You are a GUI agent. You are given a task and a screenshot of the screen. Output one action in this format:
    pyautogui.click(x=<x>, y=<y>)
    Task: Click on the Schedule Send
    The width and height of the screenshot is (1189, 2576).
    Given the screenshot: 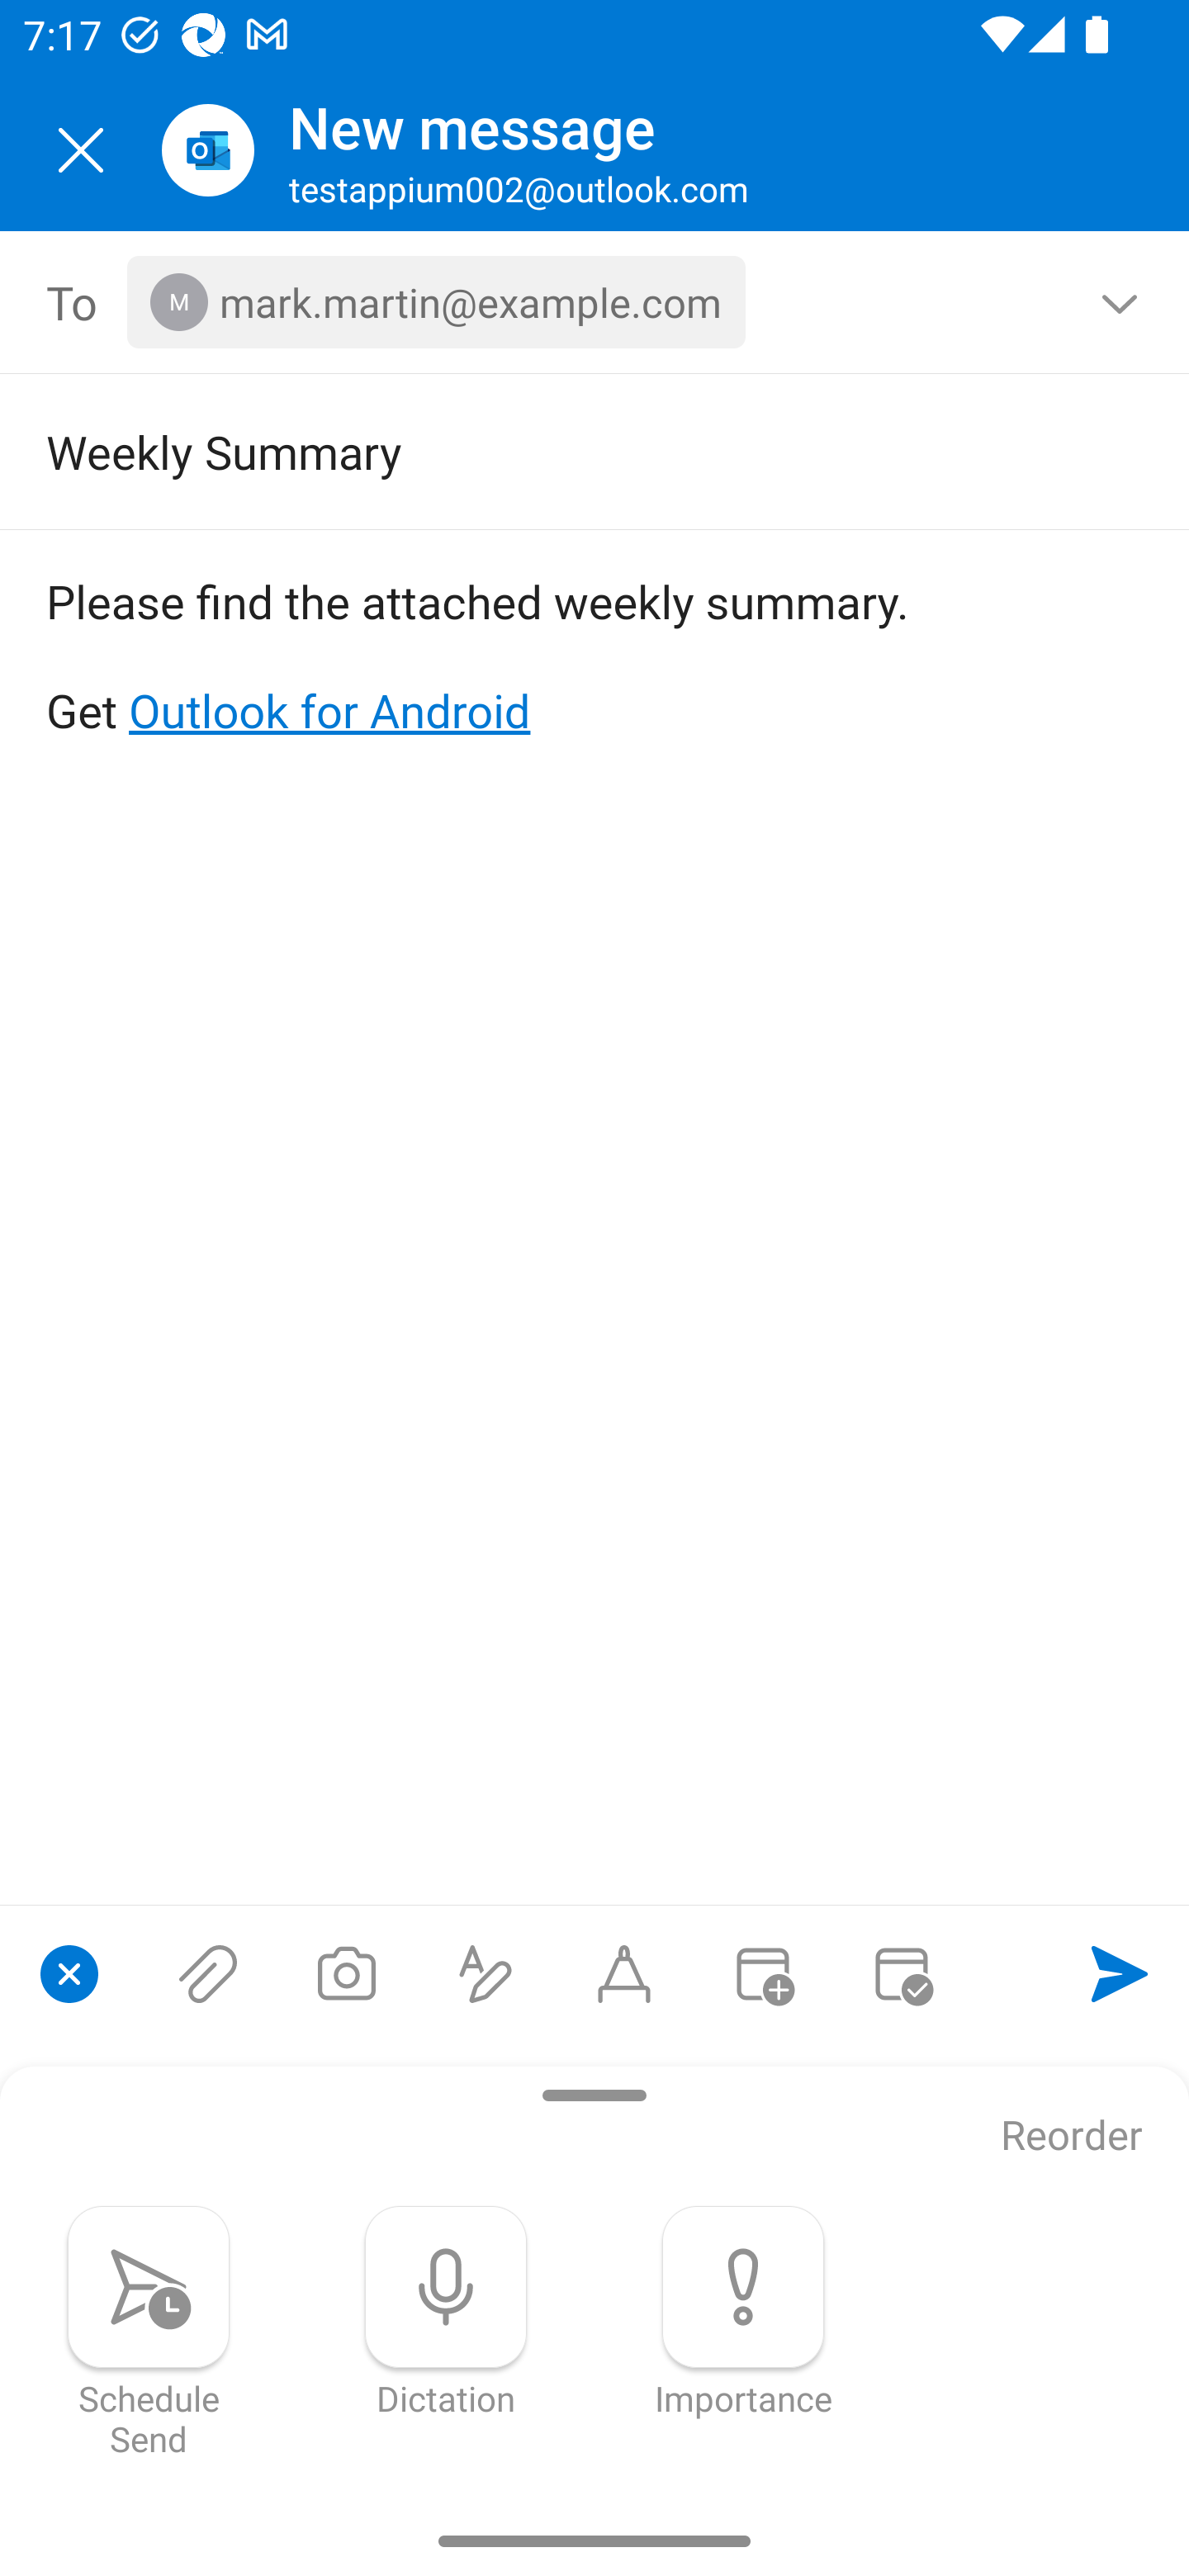 What is the action you would take?
    pyautogui.click(x=149, y=2332)
    